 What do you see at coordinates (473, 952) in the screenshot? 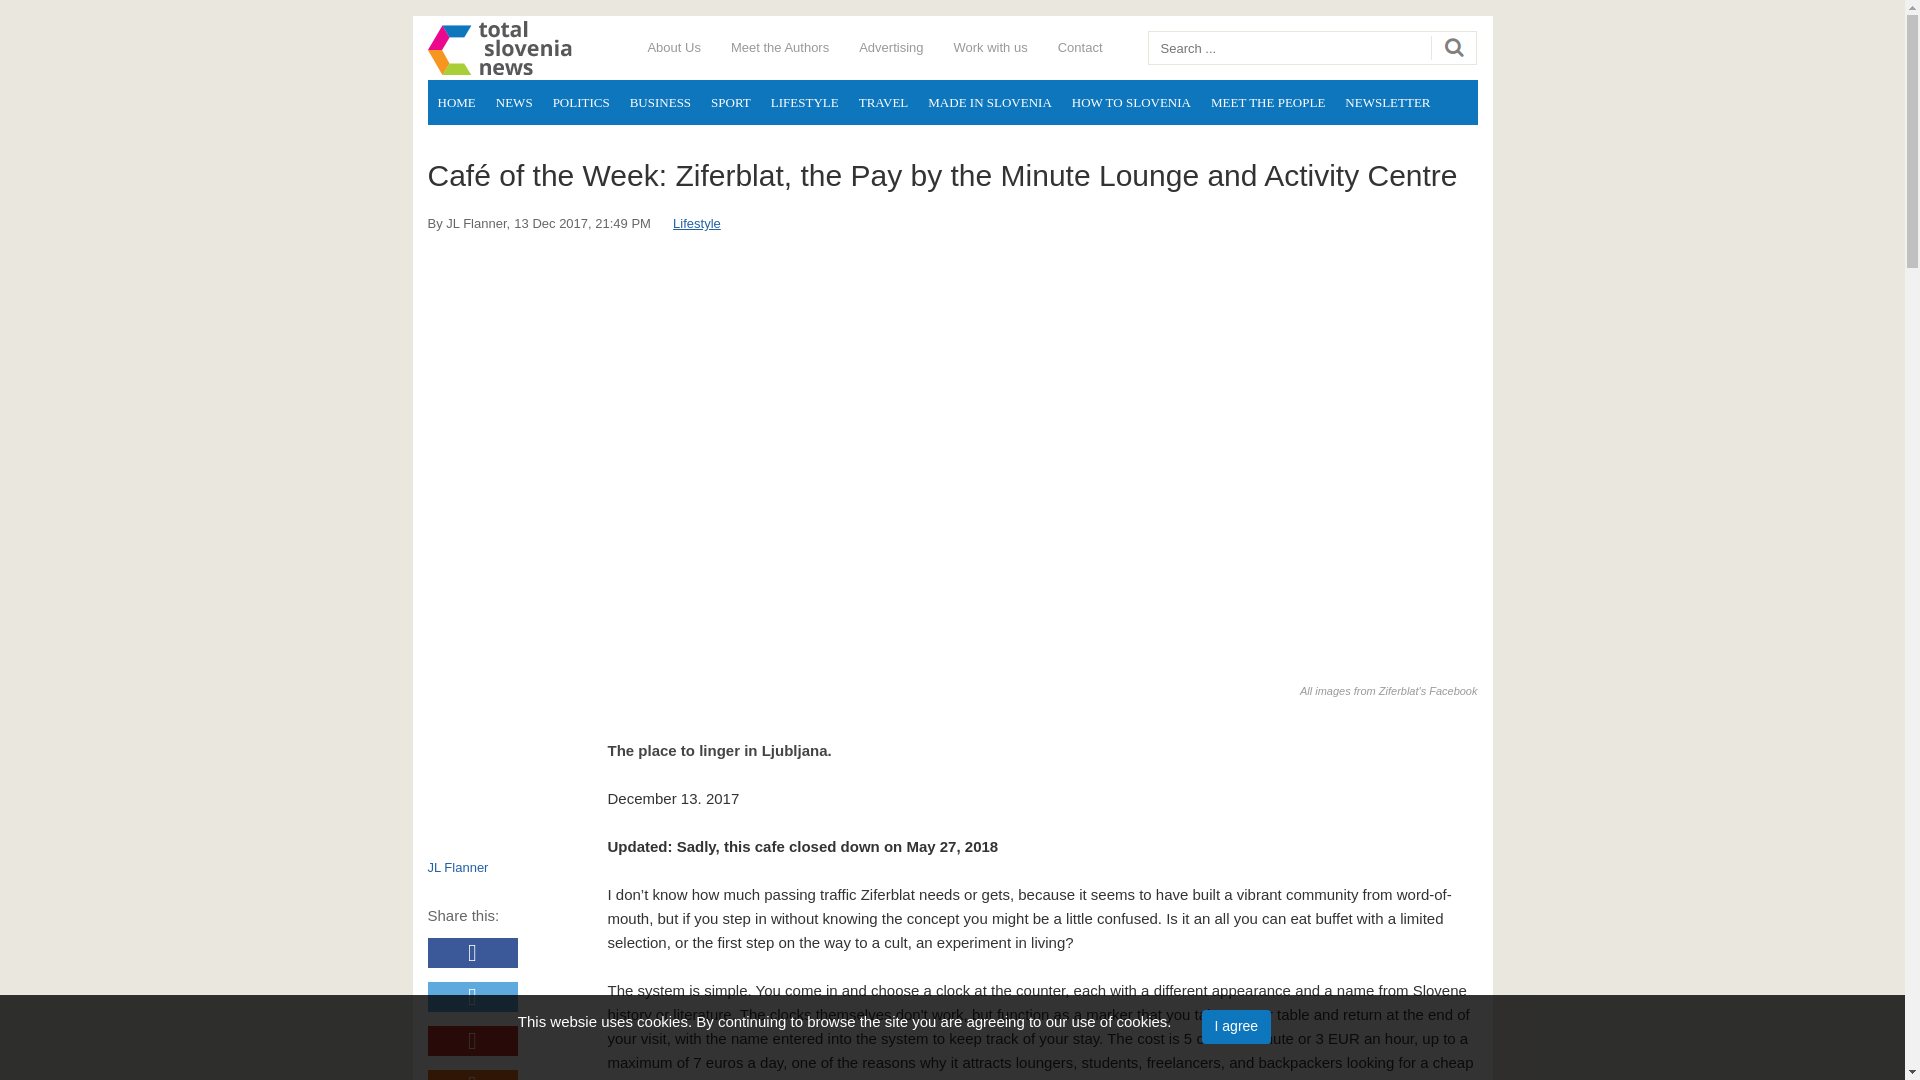
I see `Share` at bounding box center [473, 952].